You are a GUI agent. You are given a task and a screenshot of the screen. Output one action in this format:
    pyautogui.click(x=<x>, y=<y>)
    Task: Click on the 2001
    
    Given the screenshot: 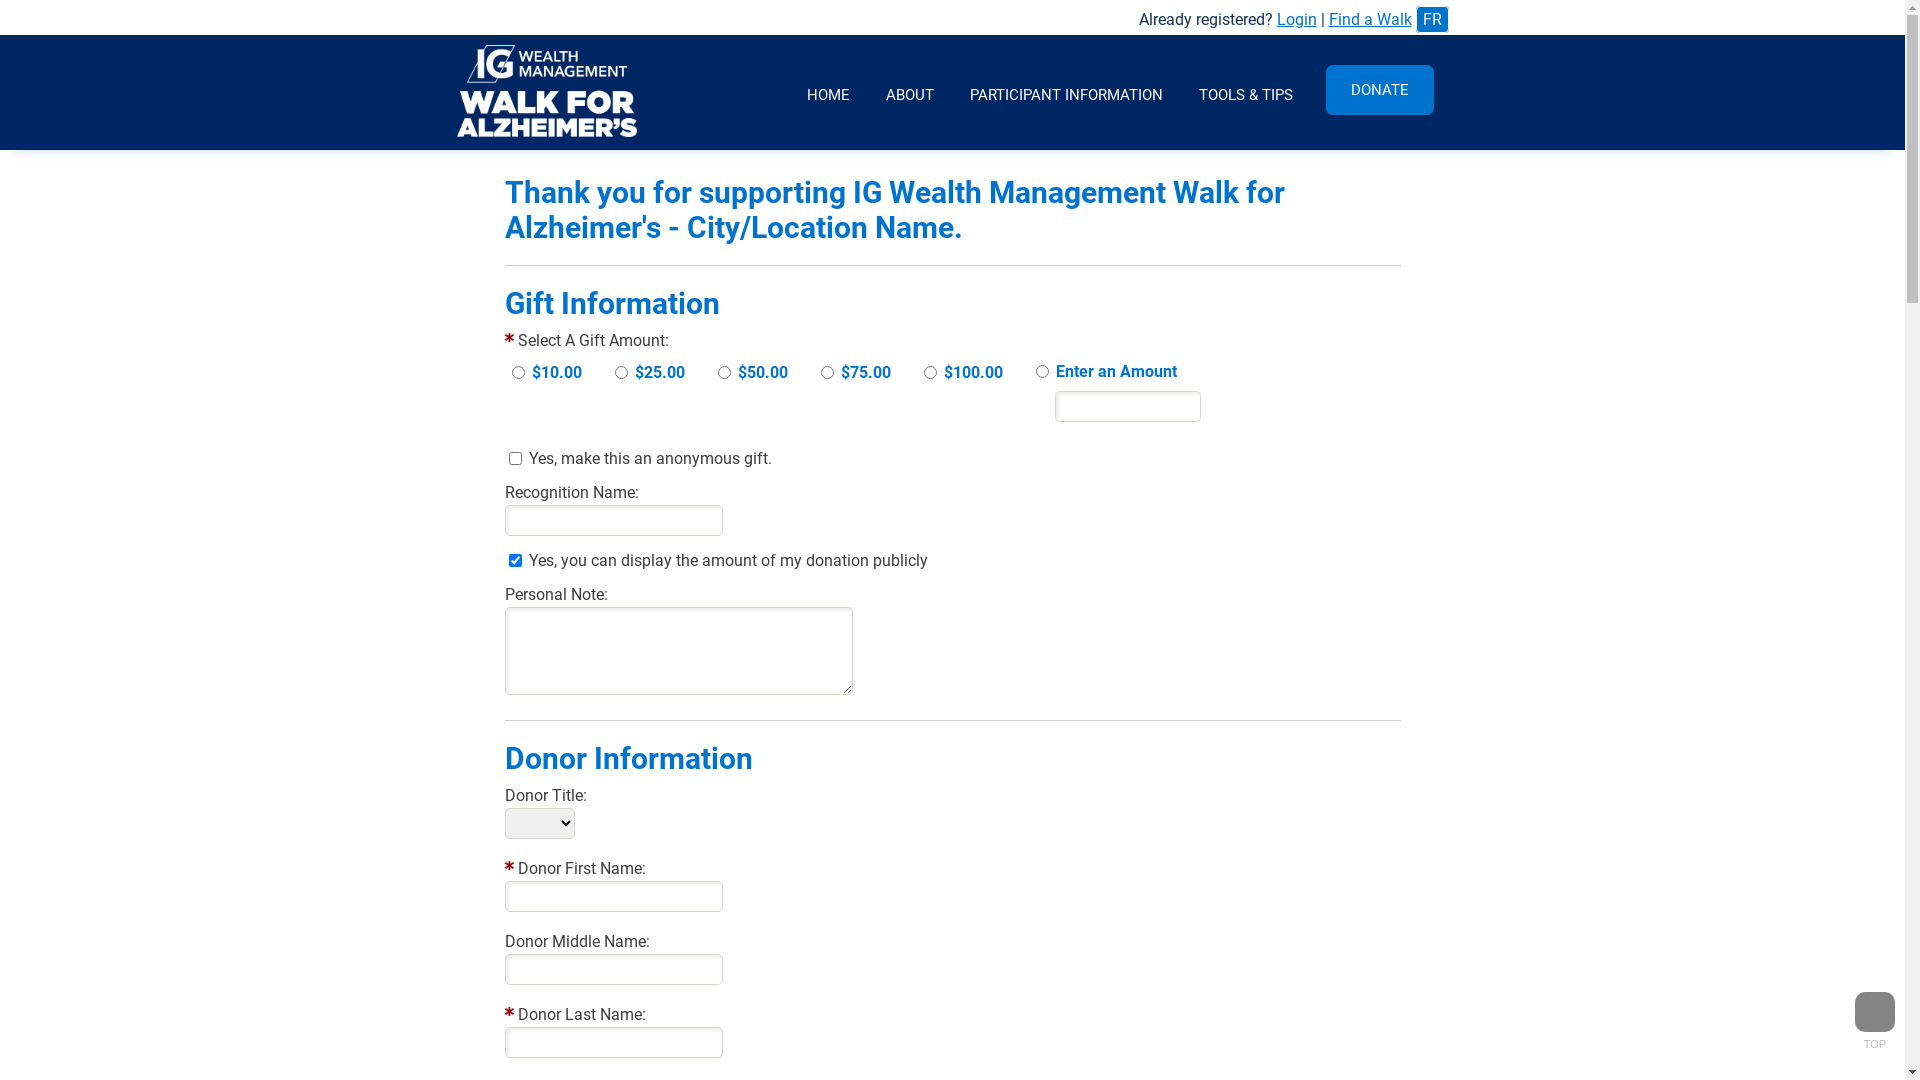 What is the action you would take?
    pyautogui.click(x=826, y=372)
    